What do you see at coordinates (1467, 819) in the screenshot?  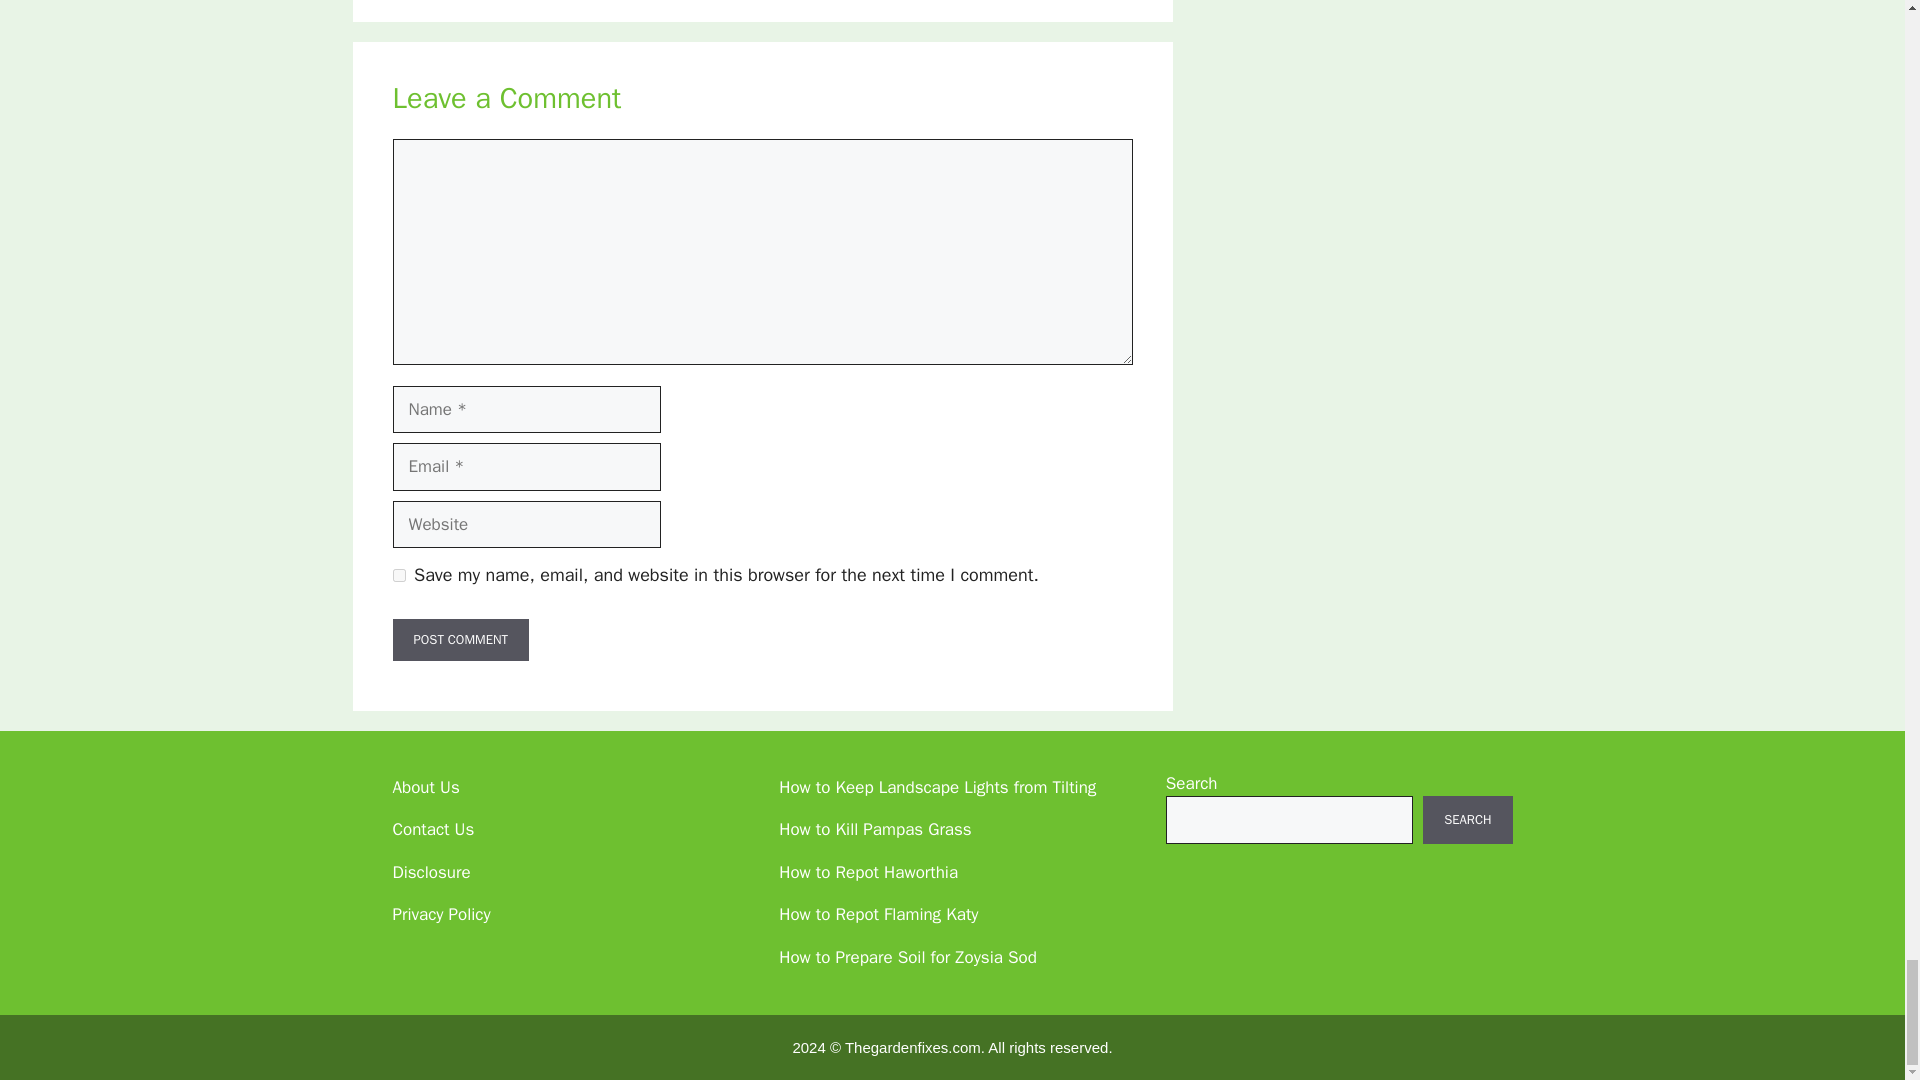 I see `SEARCH` at bounding box center [1467, 819].